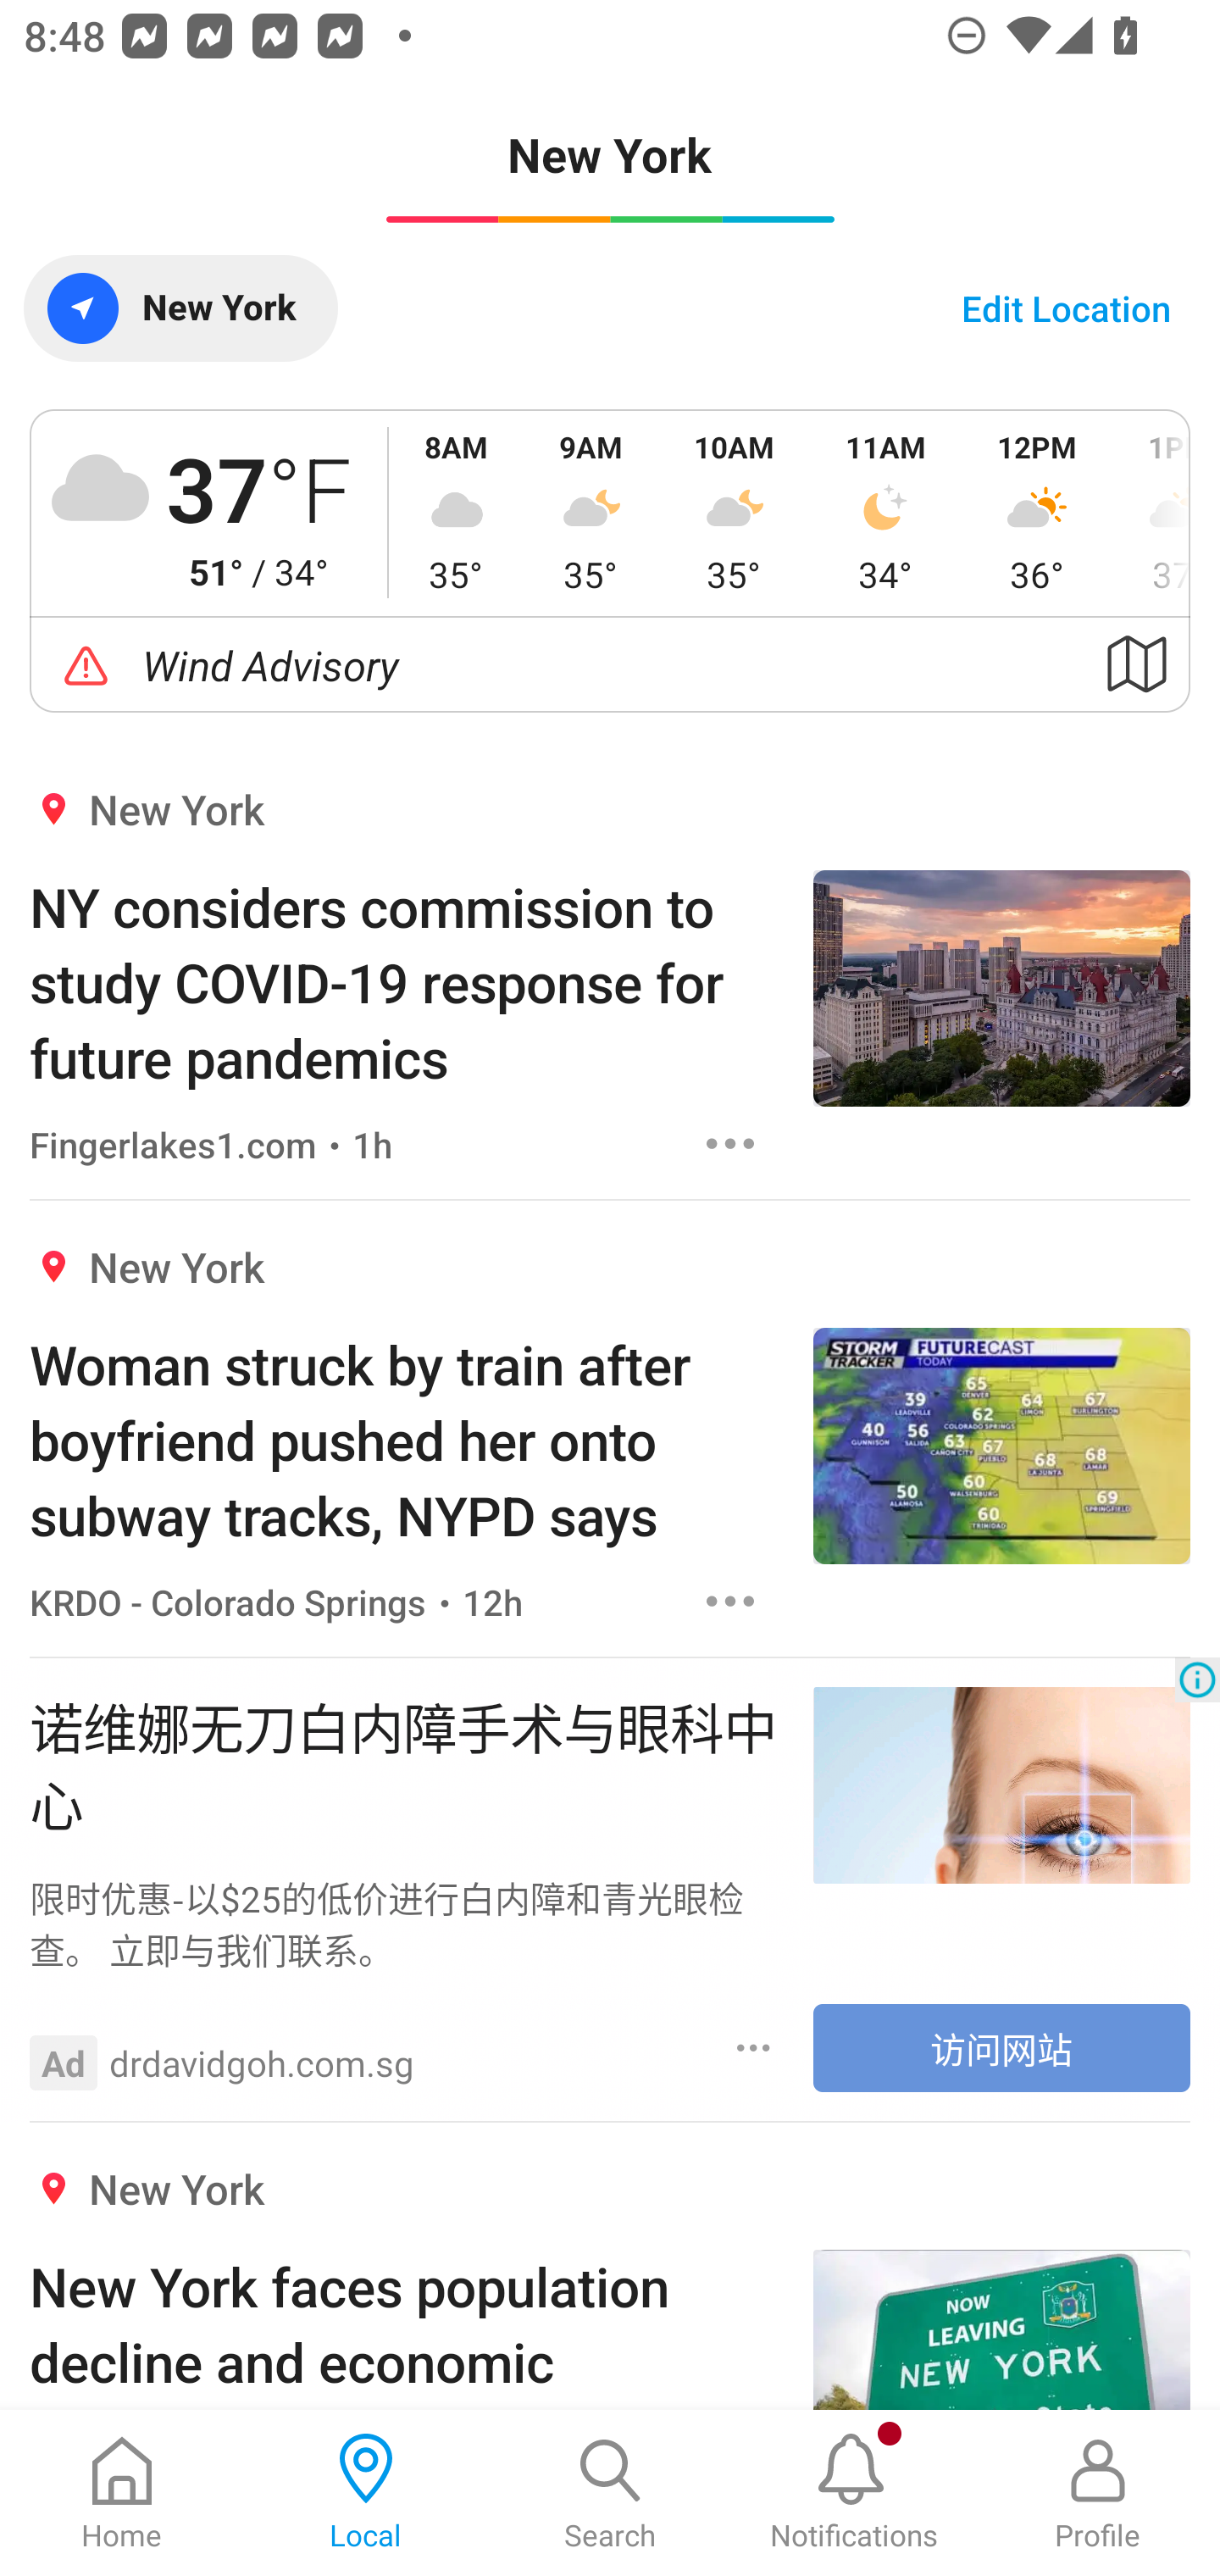 The image size is (1220, 2576). I want to click on Options, so click(730, 1602).